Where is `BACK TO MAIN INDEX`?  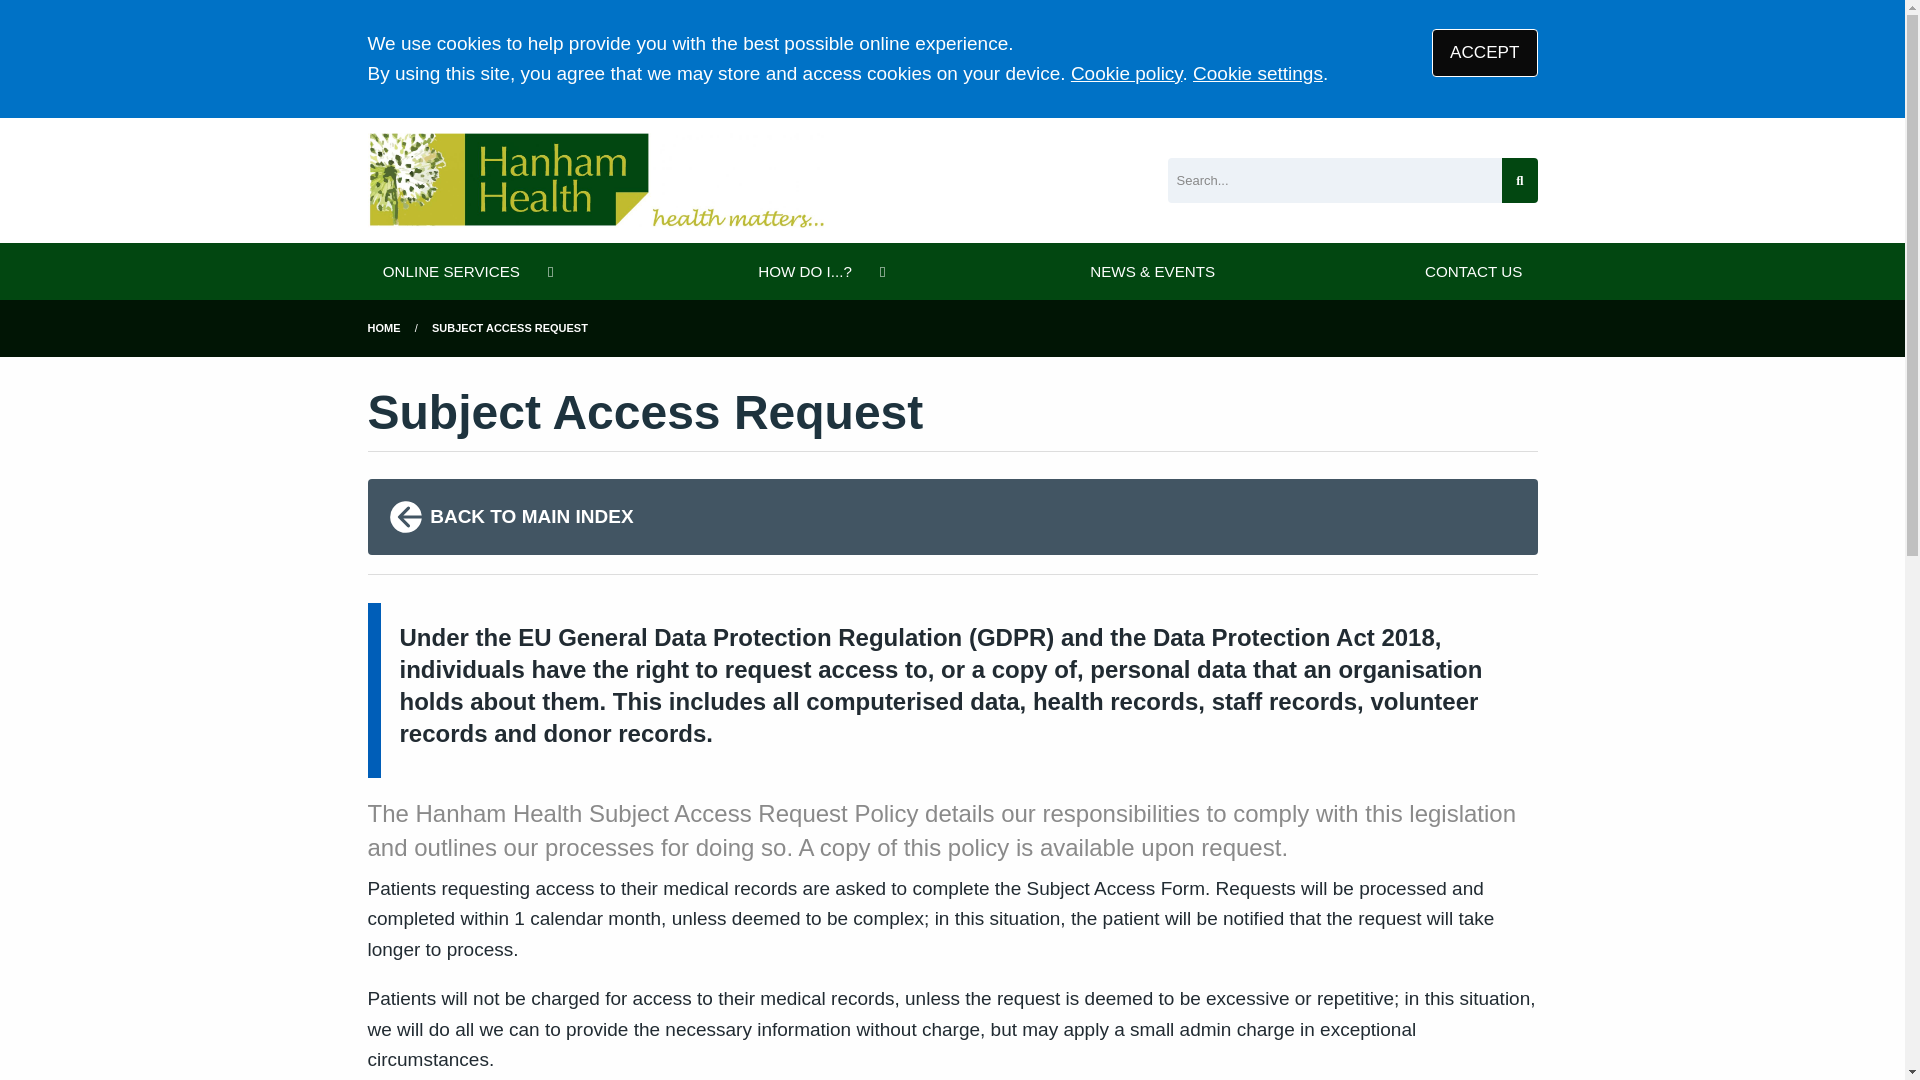
BACK TO MAIN INDEX is located at coordinates (952, 517).